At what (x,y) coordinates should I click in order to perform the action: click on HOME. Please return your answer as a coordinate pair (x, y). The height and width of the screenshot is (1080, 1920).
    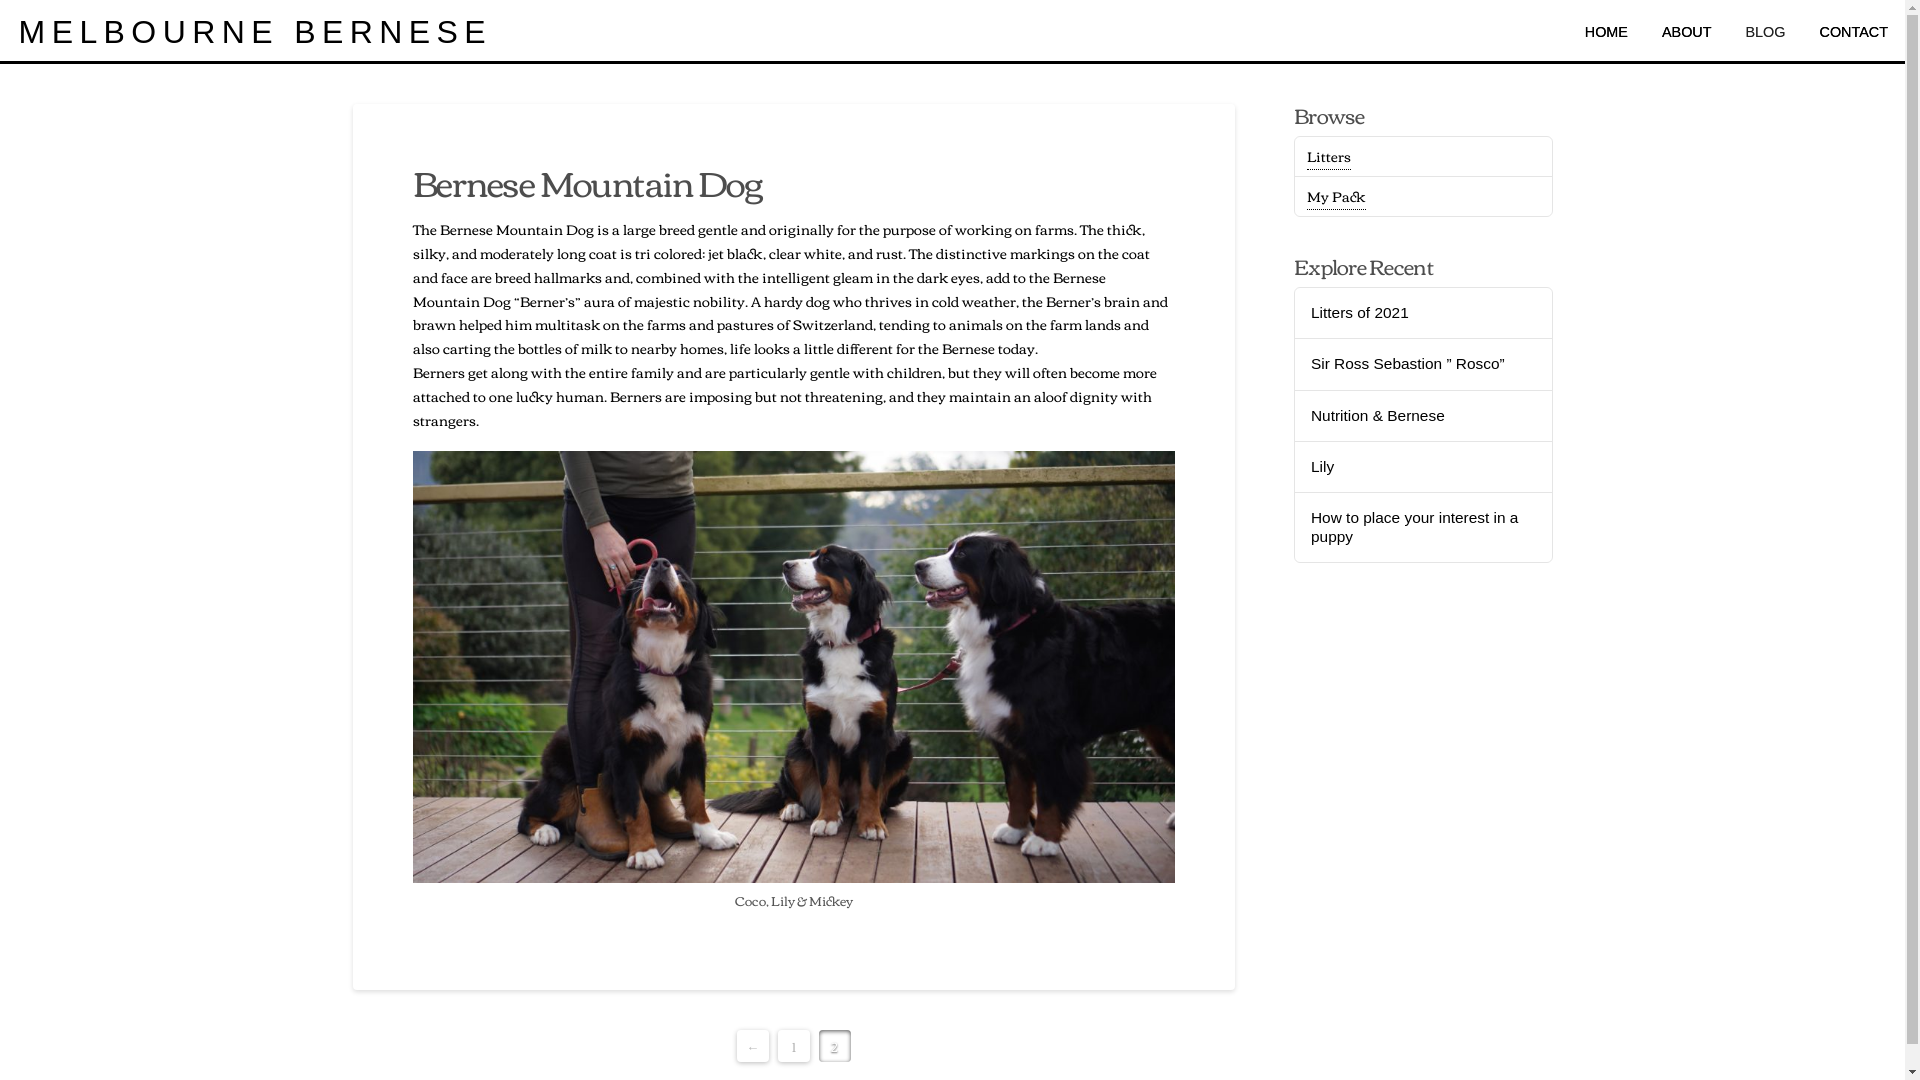
    Looking at the image, I should click on (1606, 32).